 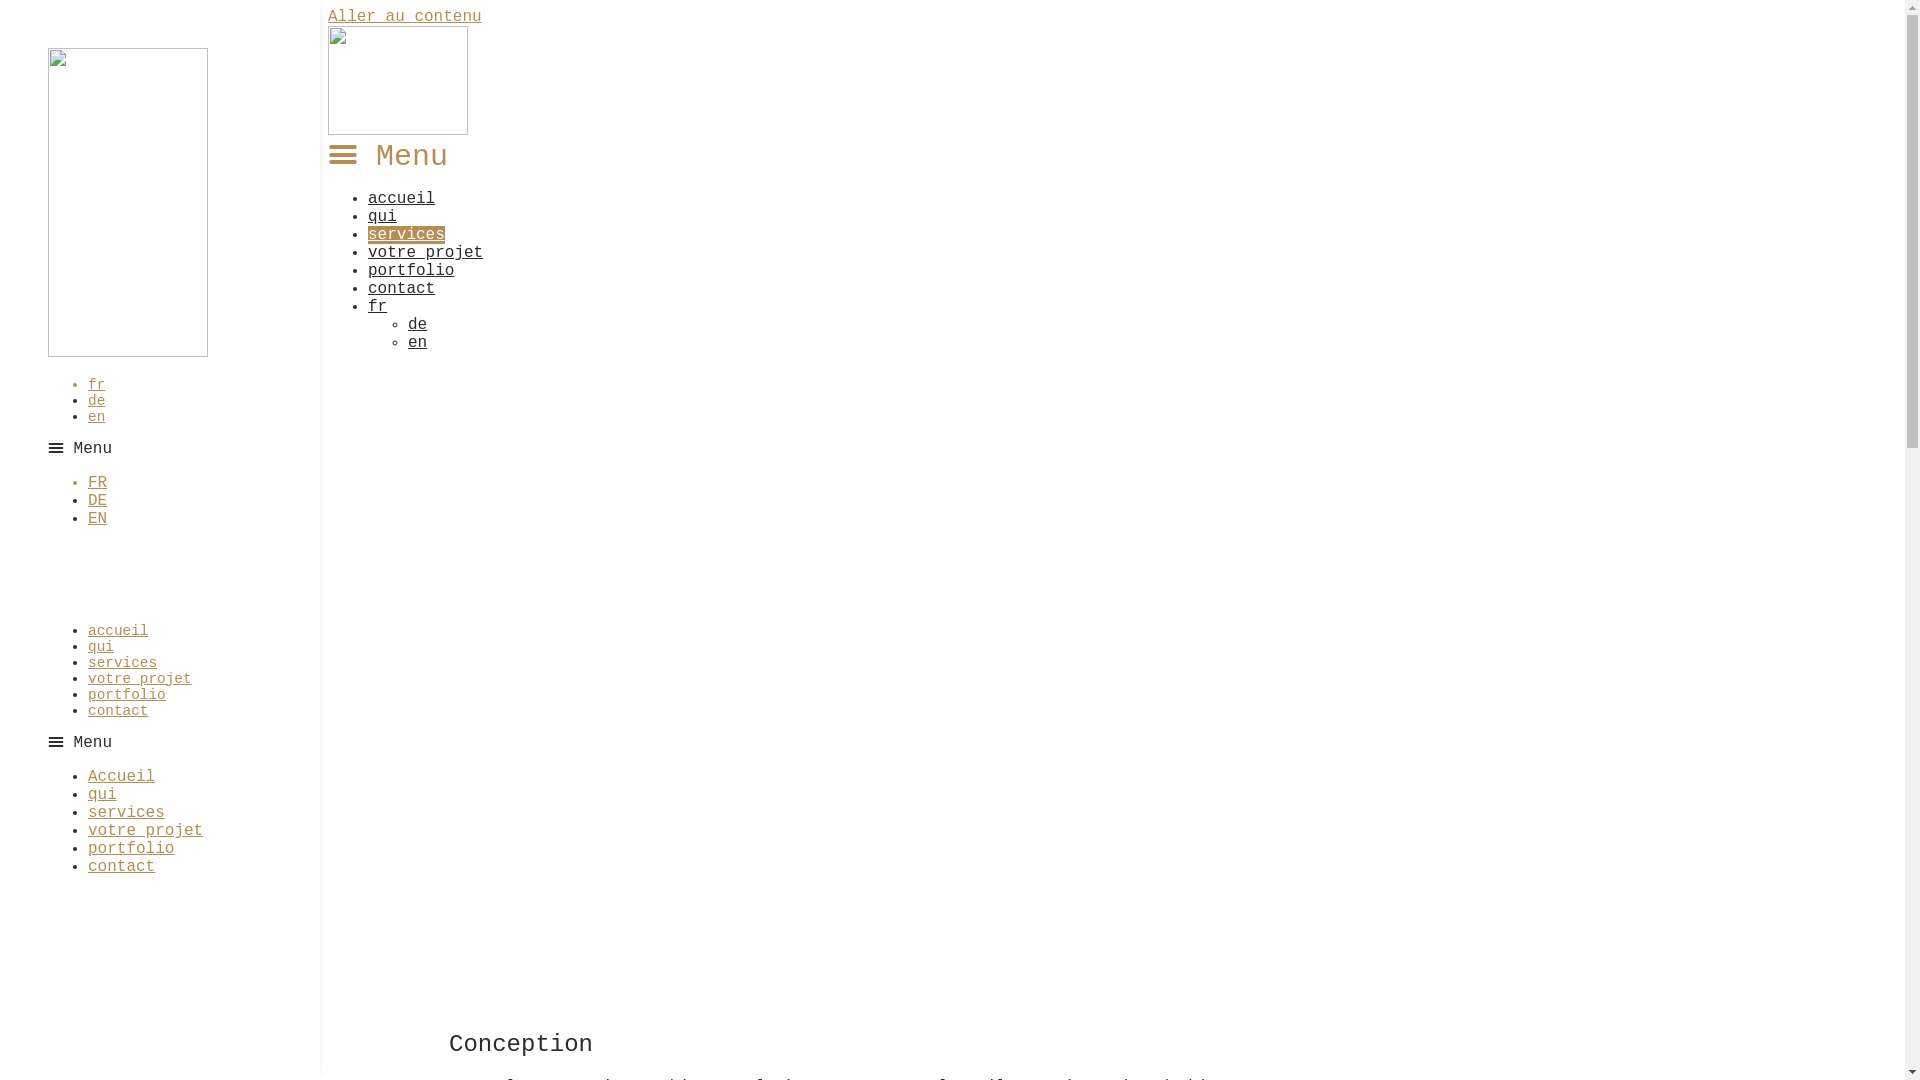 I want to click on en, so click(x=96, y=417).